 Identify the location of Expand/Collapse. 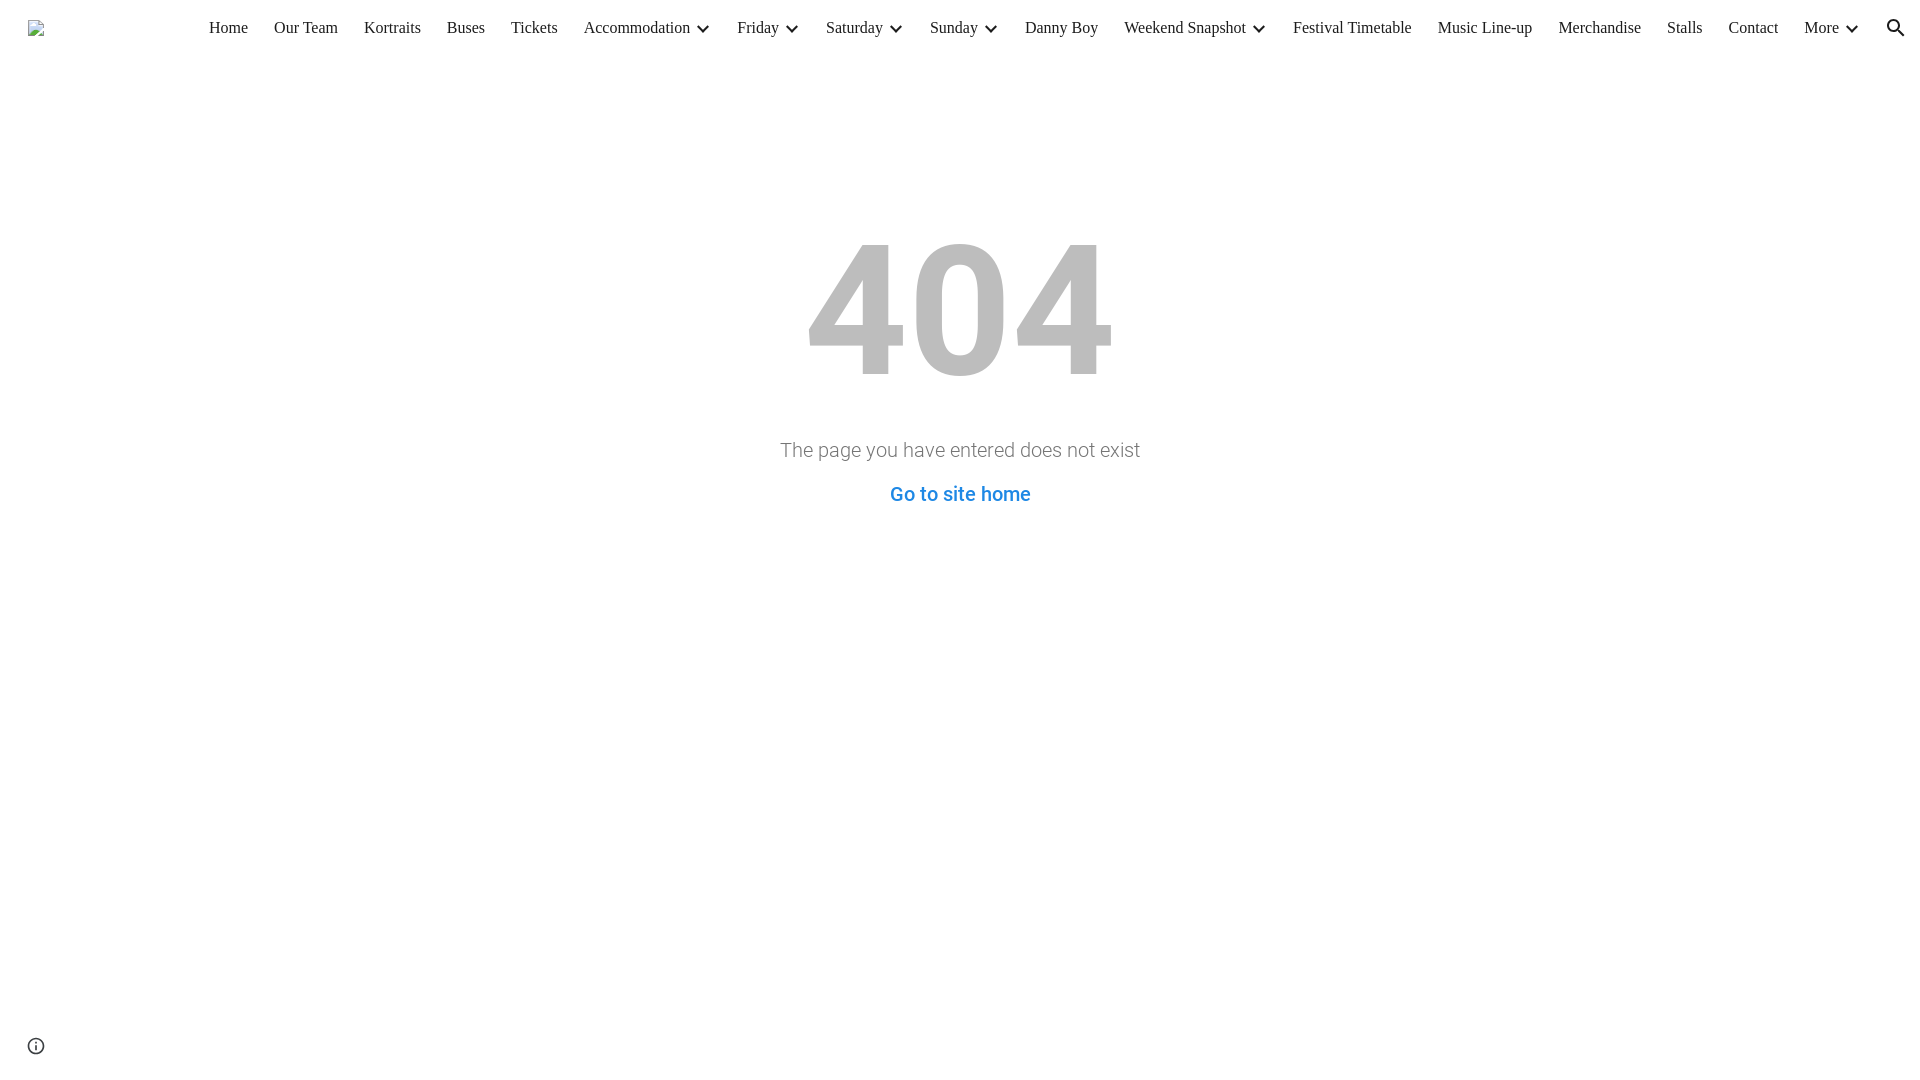
(1851, 28).